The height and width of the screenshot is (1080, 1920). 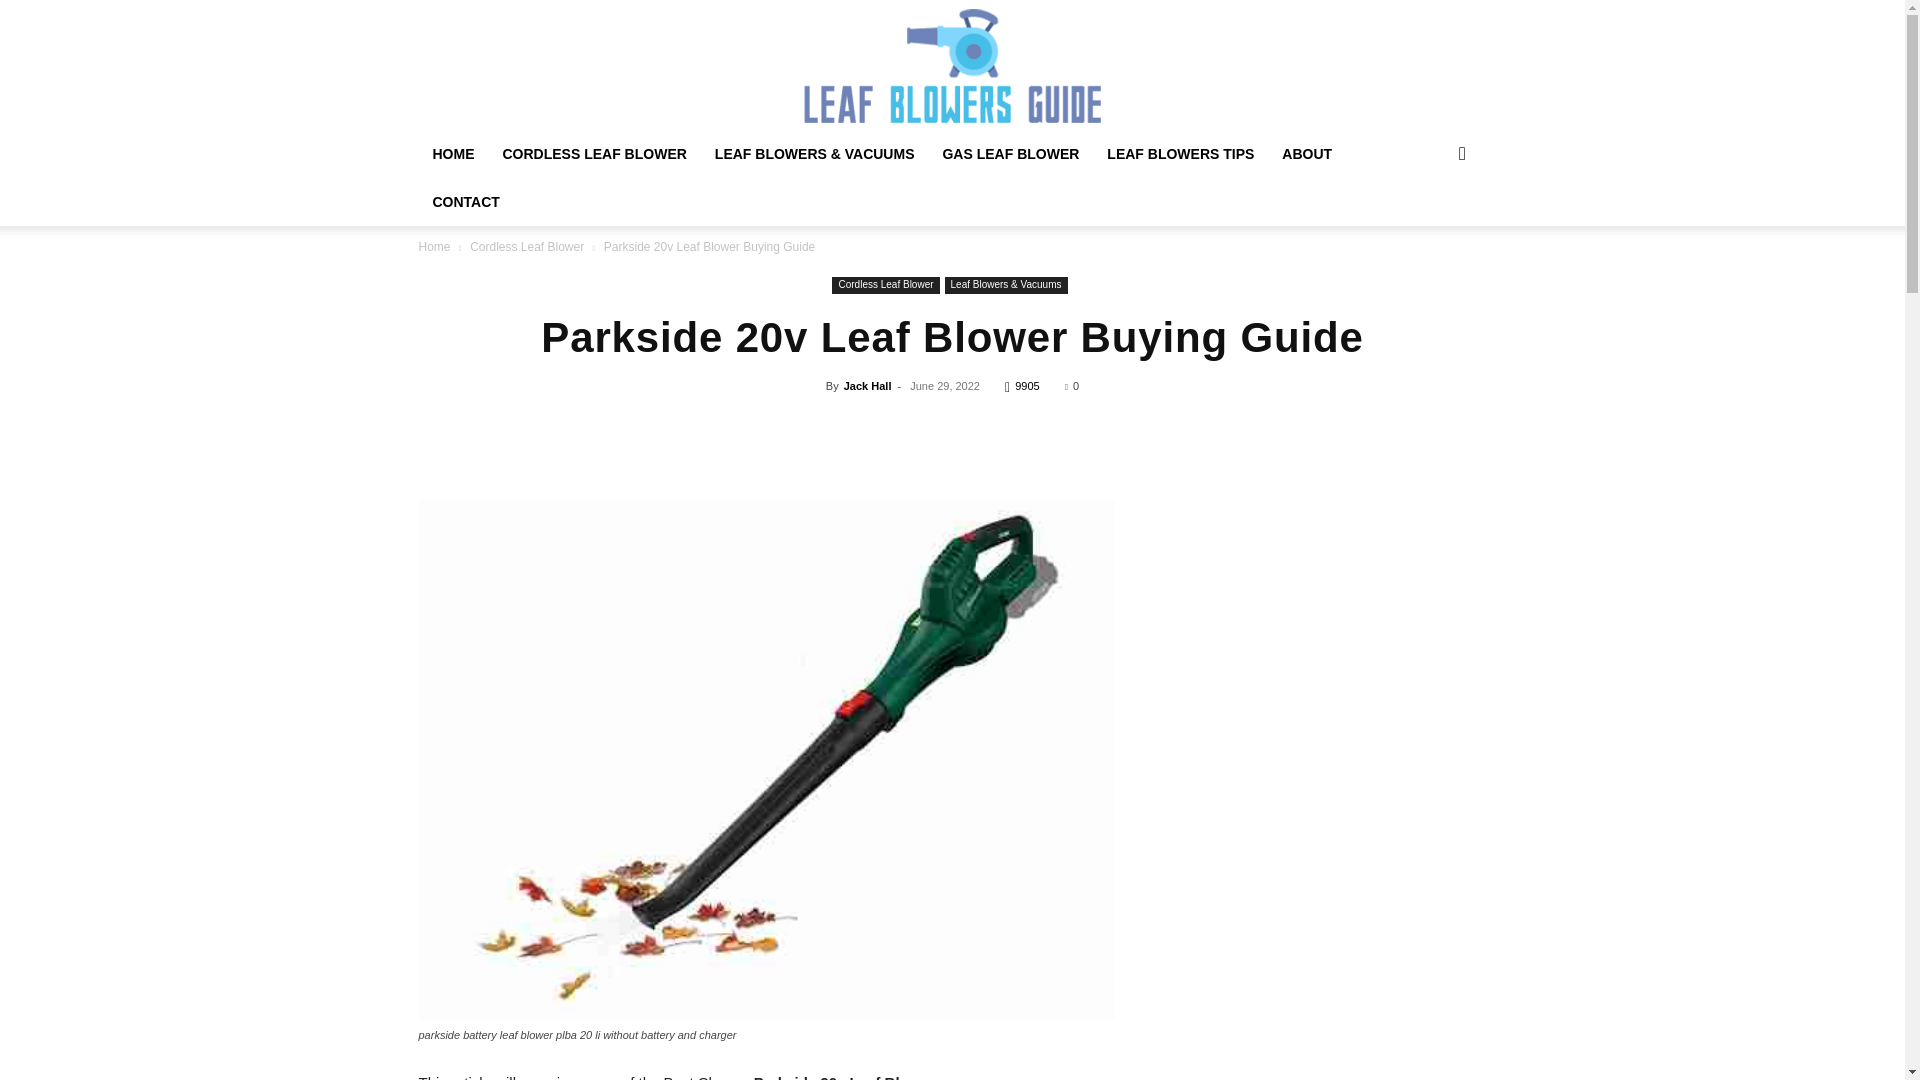 I want to click on 0, so click(x=1072, y=386).